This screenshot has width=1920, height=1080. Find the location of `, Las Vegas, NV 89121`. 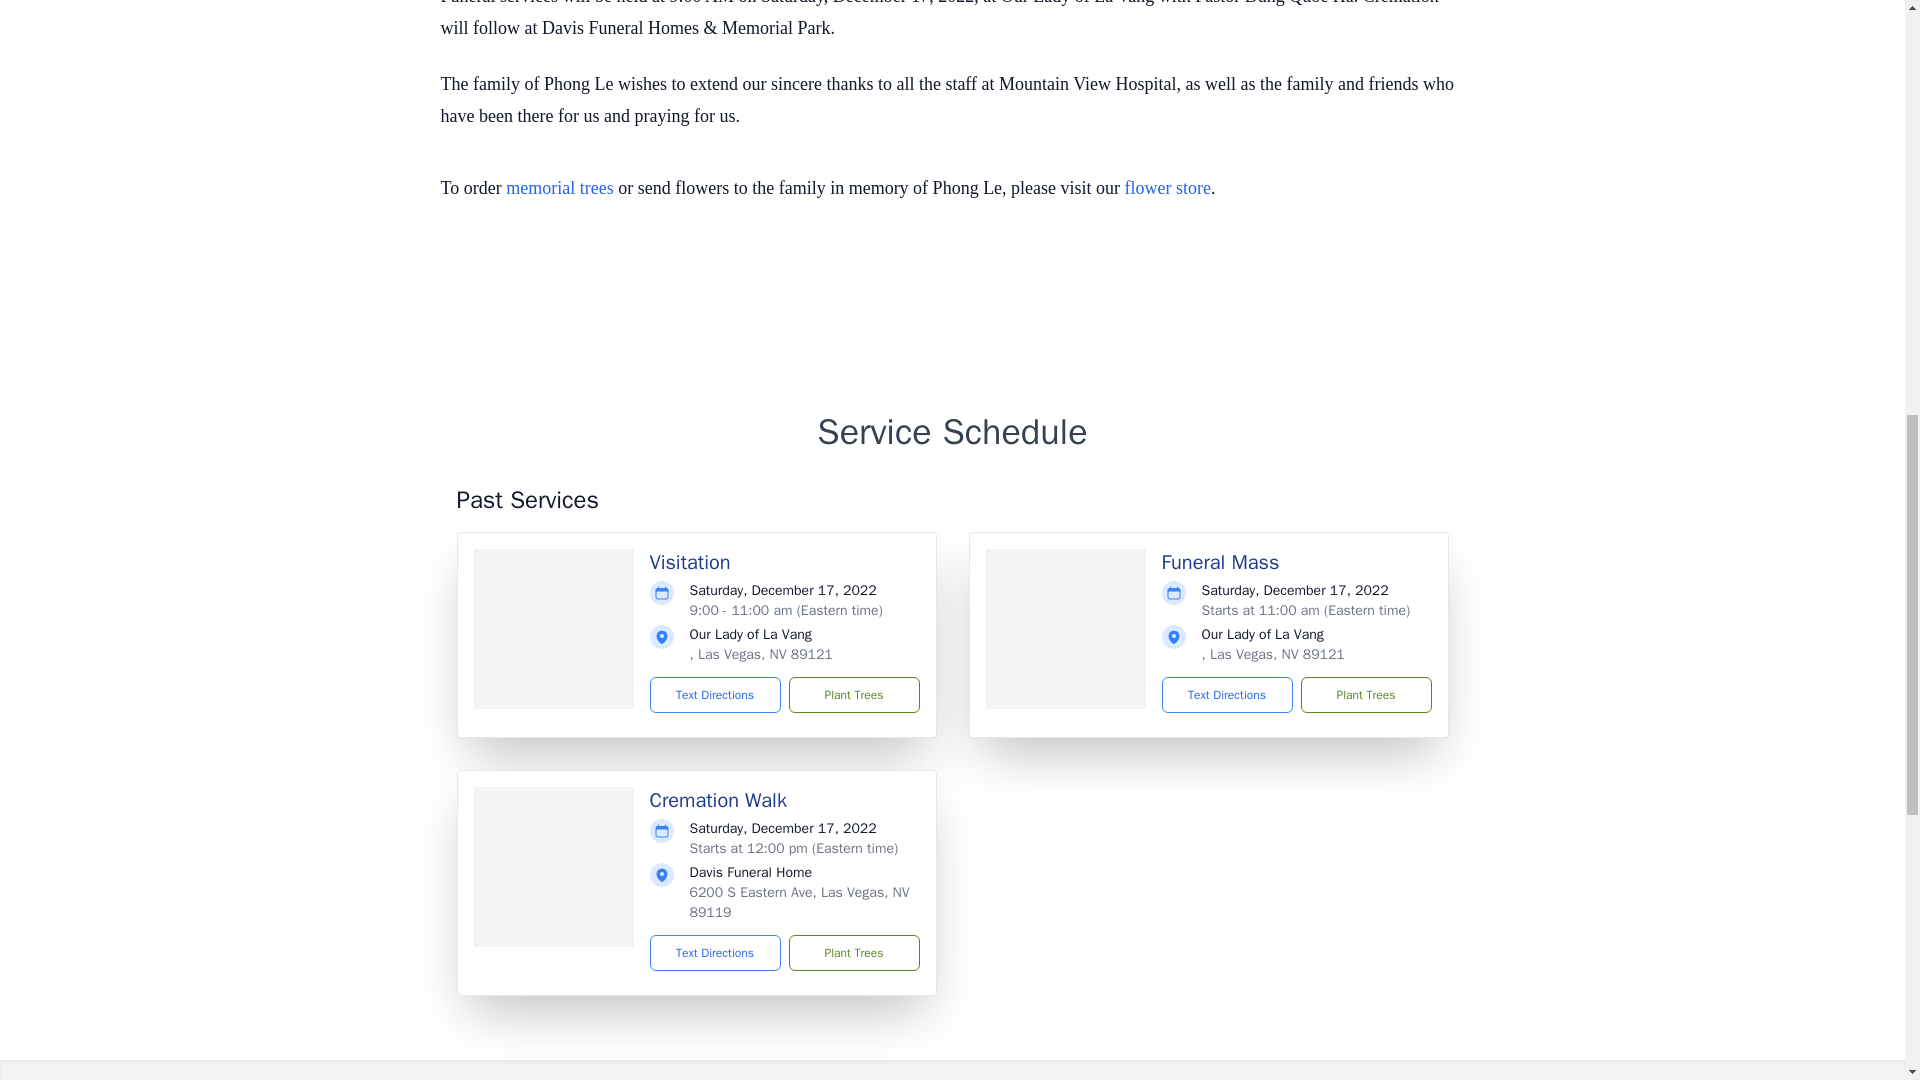

, Las Vegas, NV 89121 is located at coordinates (761, 654).